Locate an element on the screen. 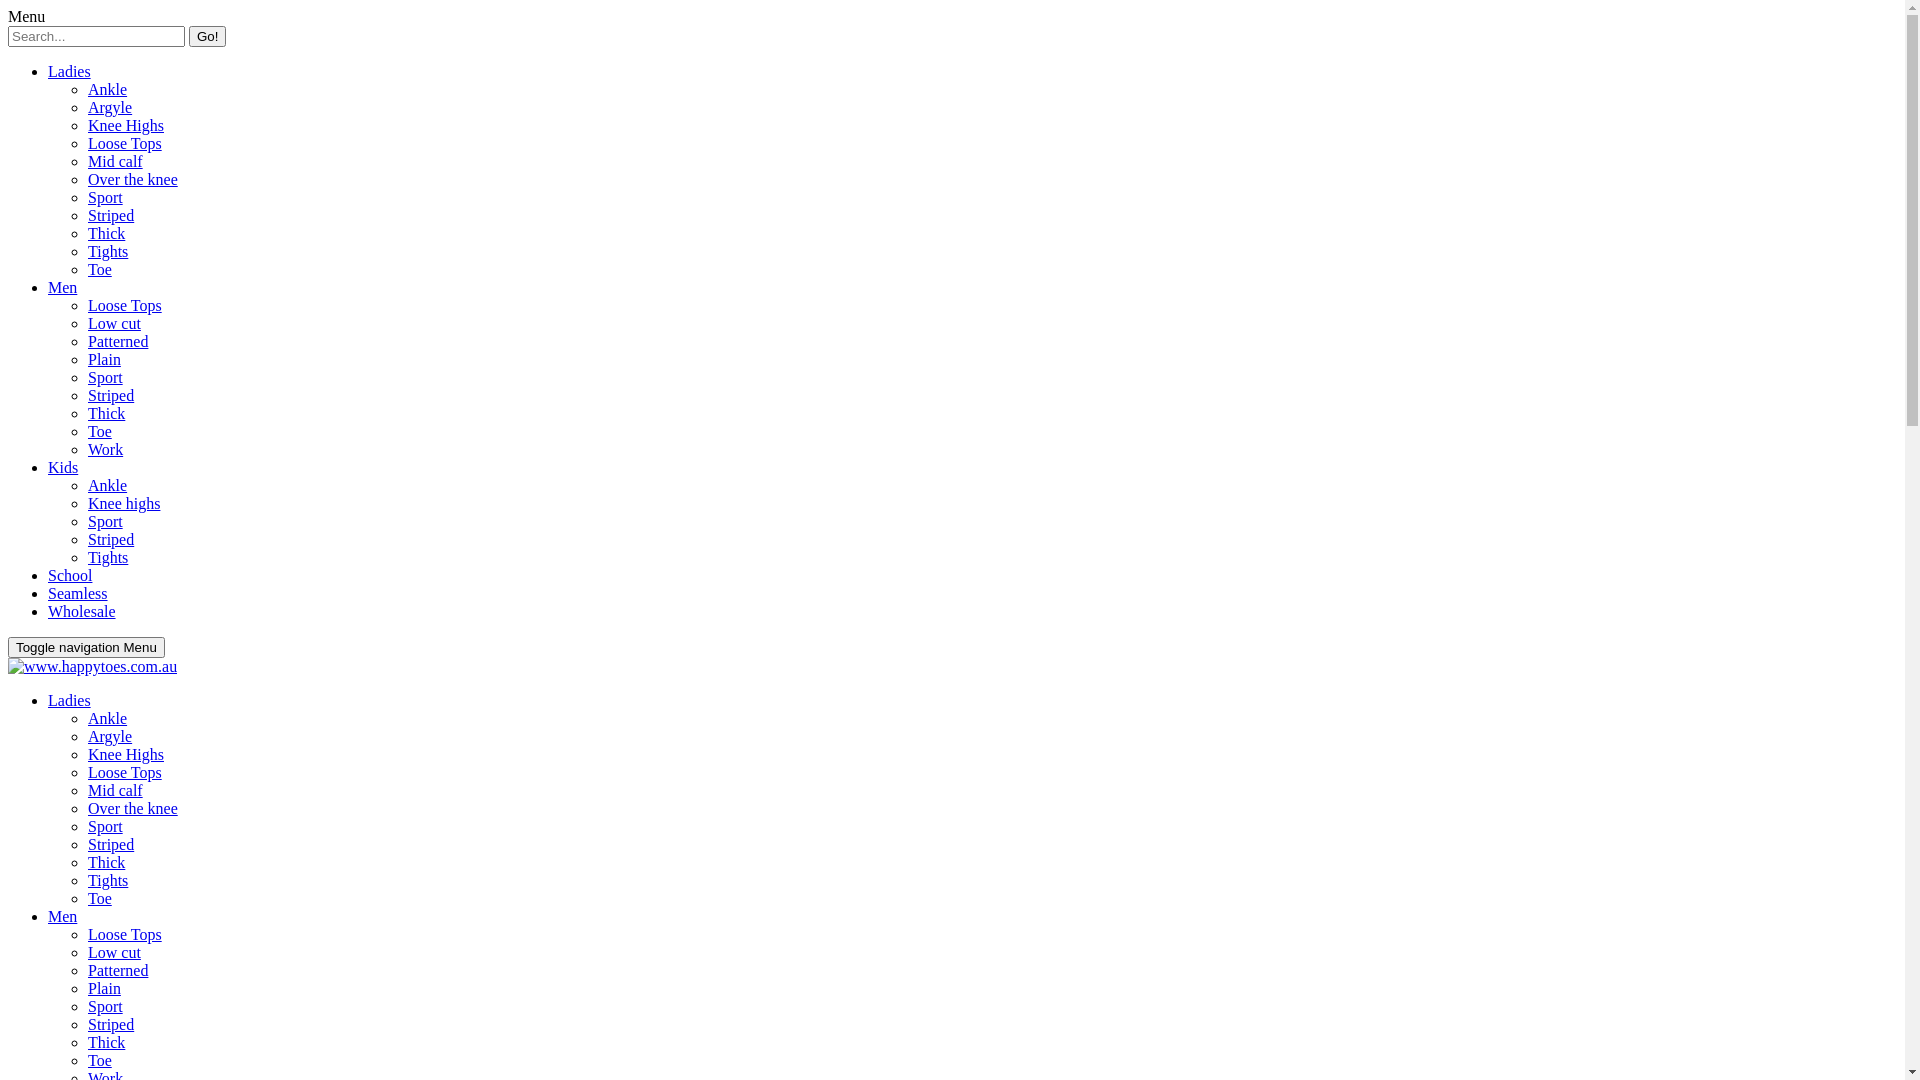 This screenshot has width=1920, height=1080. Argyle is located at coordinates (110, 736).